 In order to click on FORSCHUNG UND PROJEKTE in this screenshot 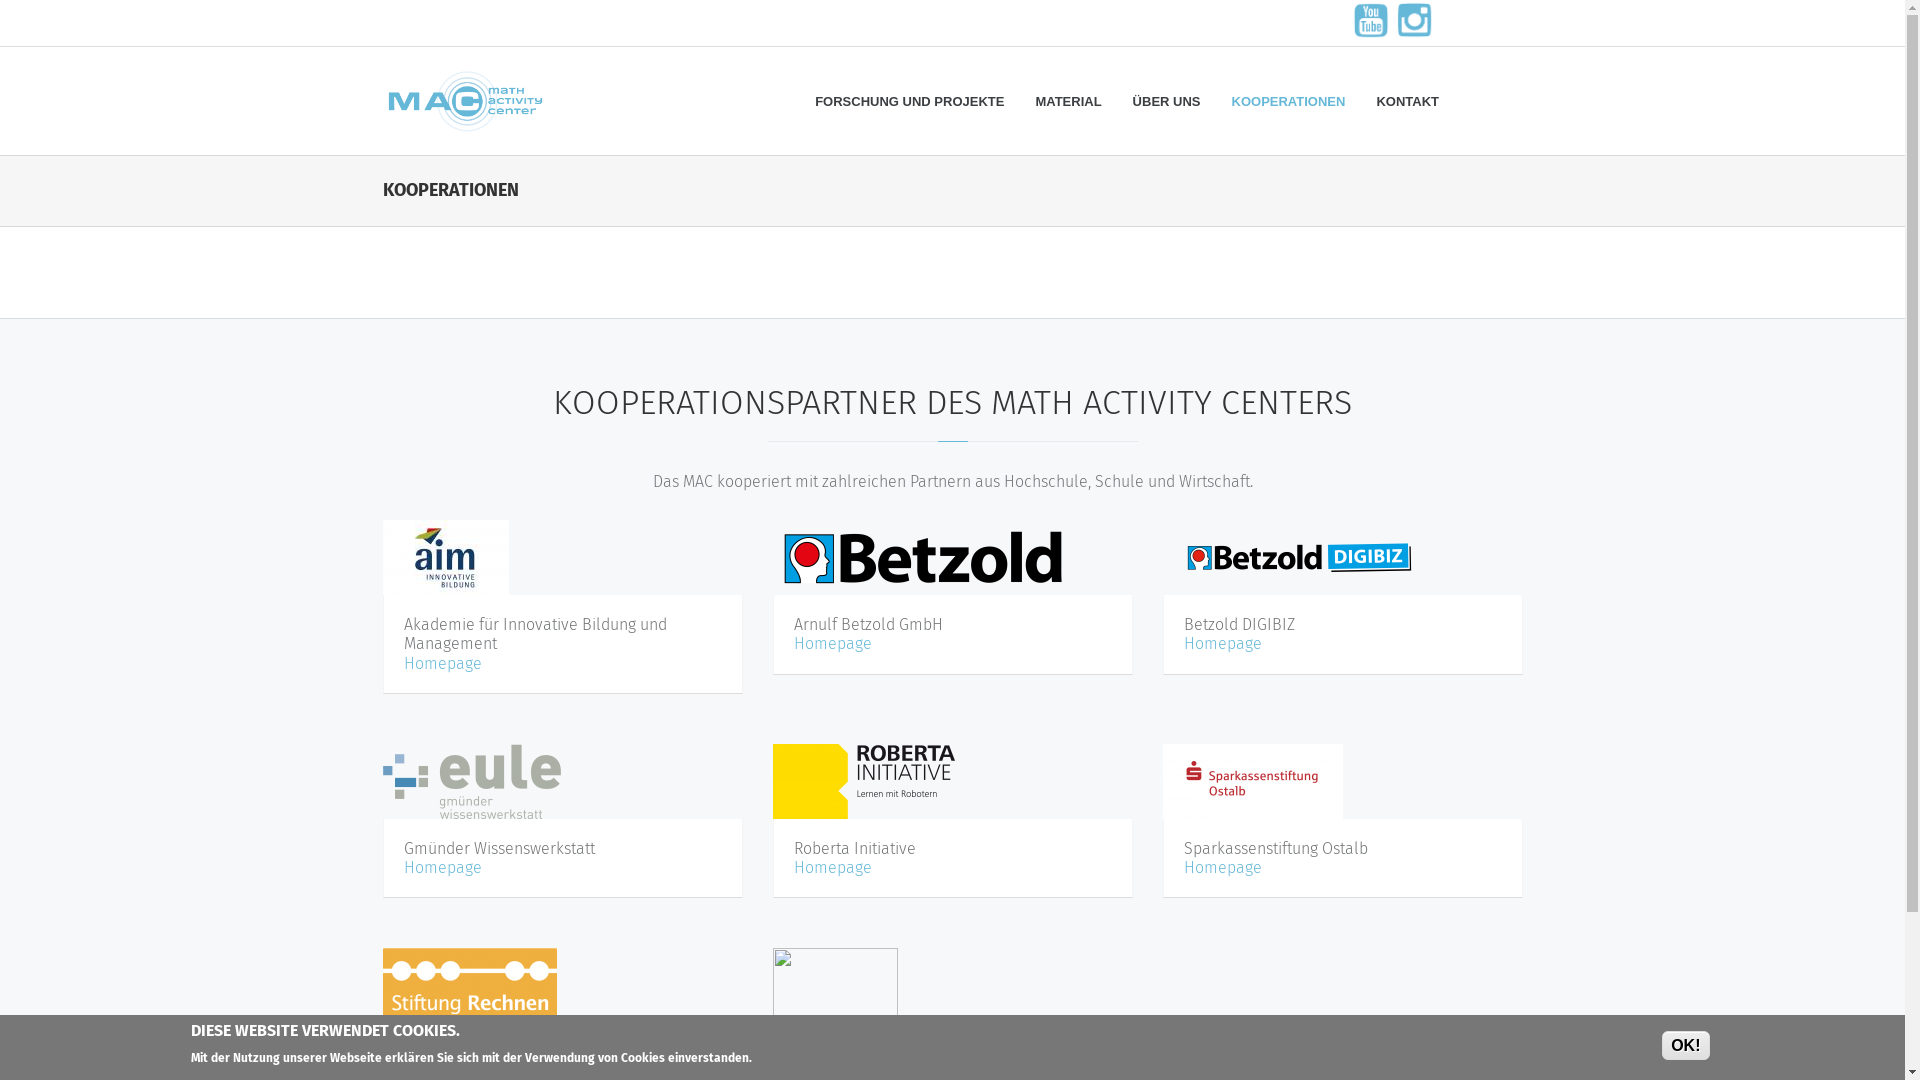, I will do `click(910, 102)`.